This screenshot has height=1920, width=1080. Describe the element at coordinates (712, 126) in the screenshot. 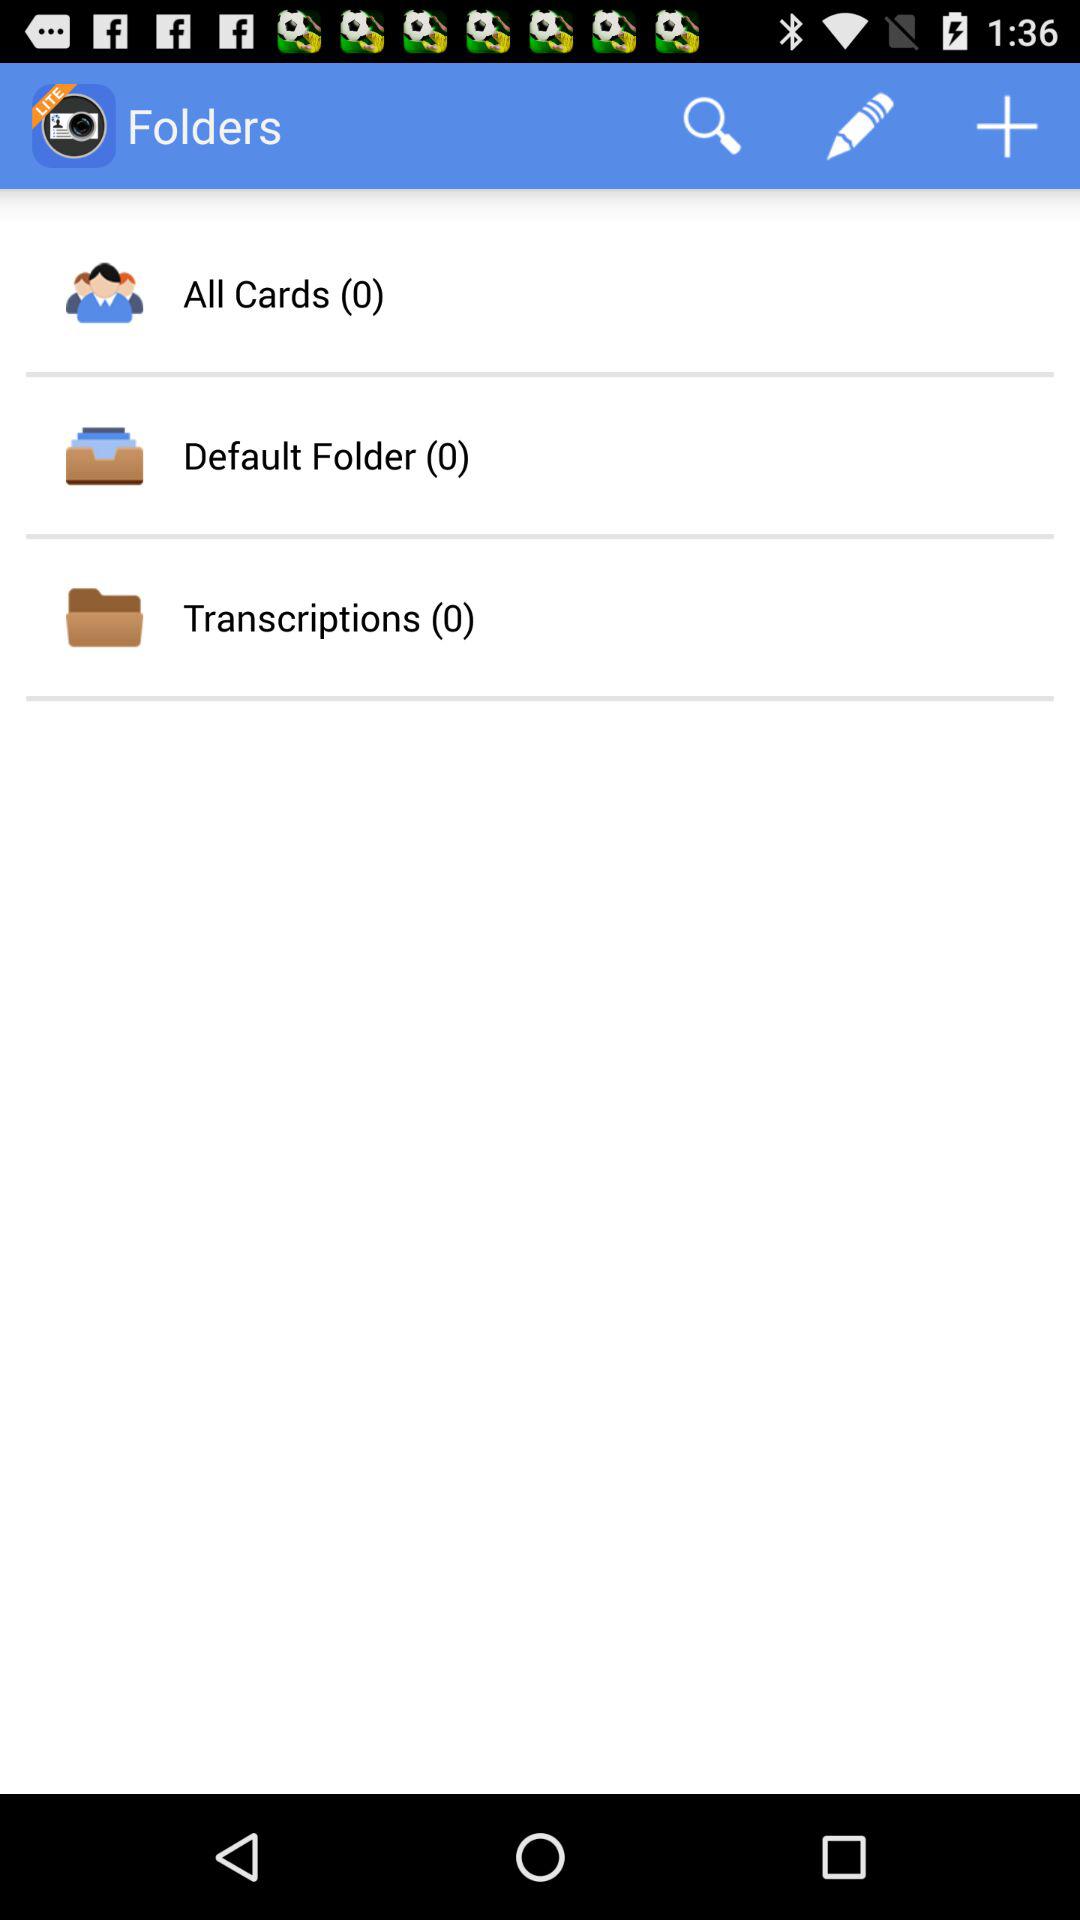

I see `open icon at the top` at that location.